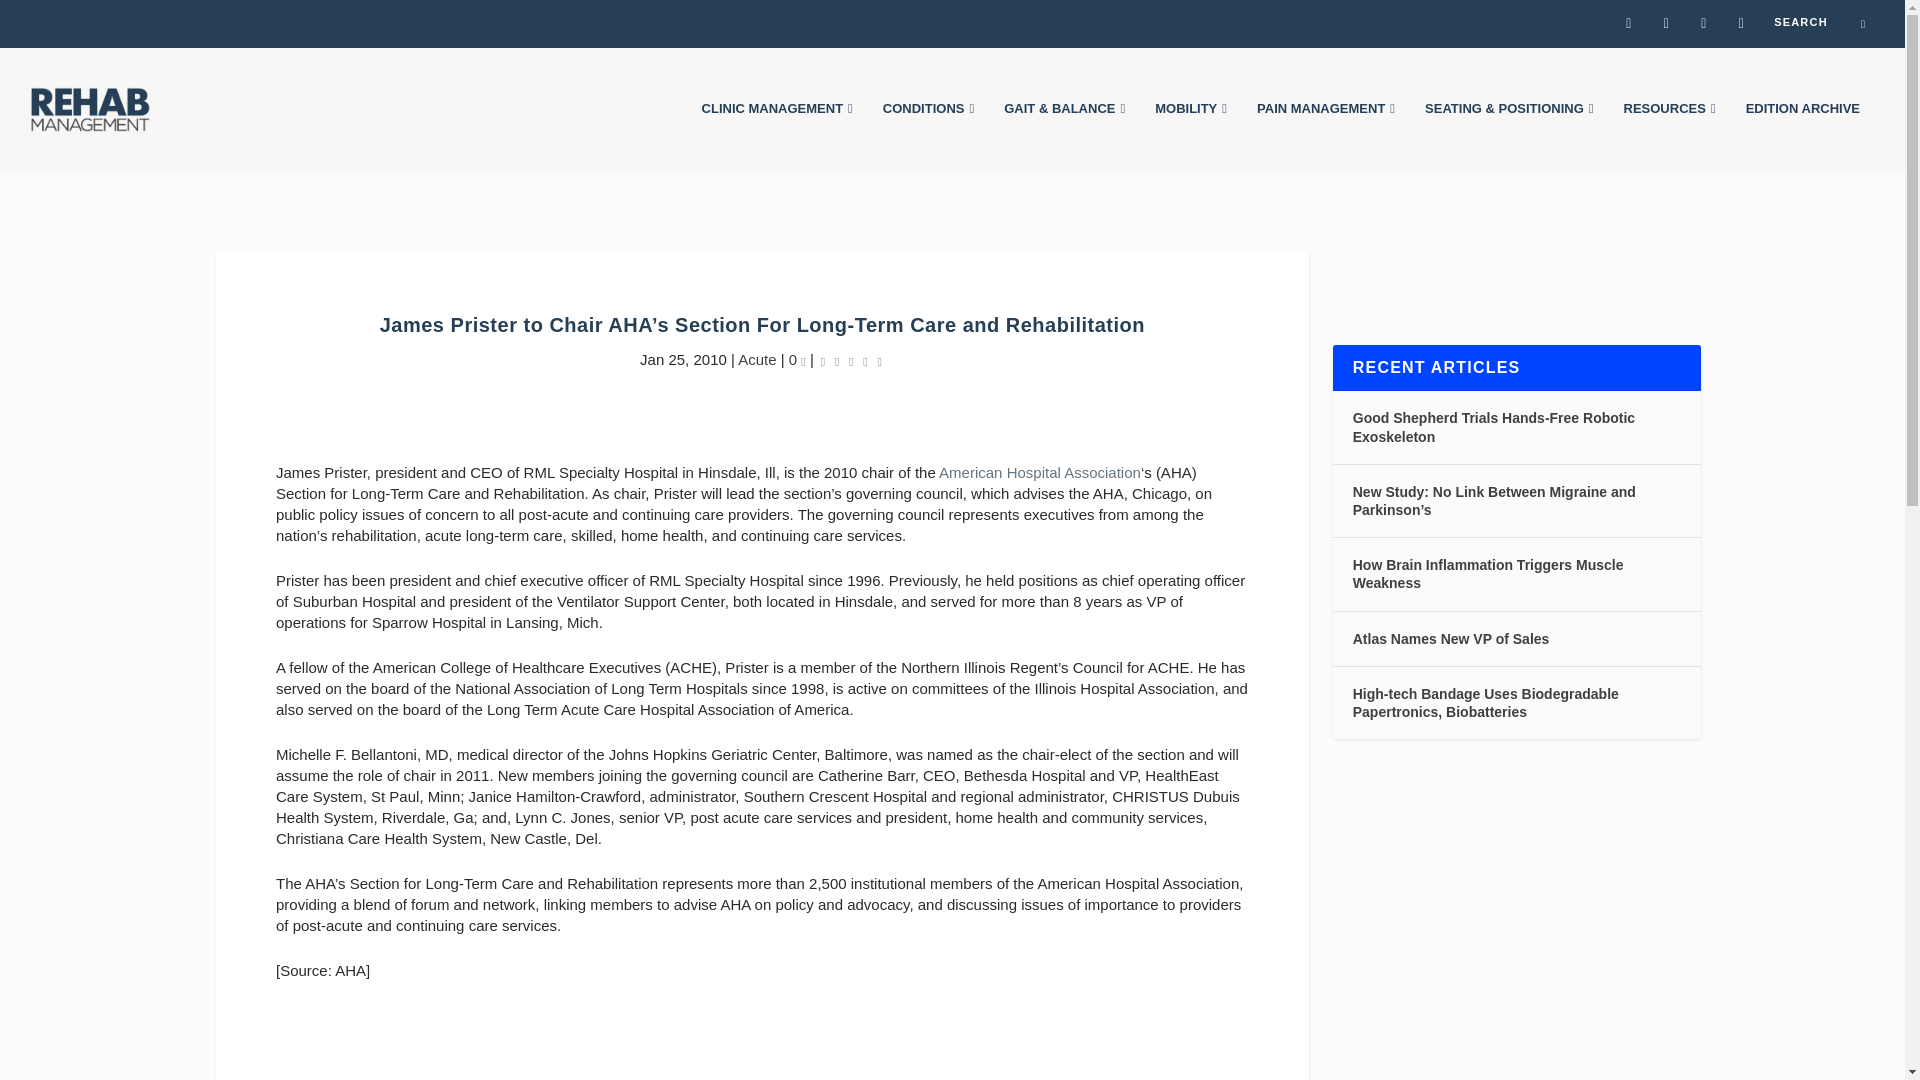  I want to click on CLINIC MANAGEMENT, so click(777, 136).